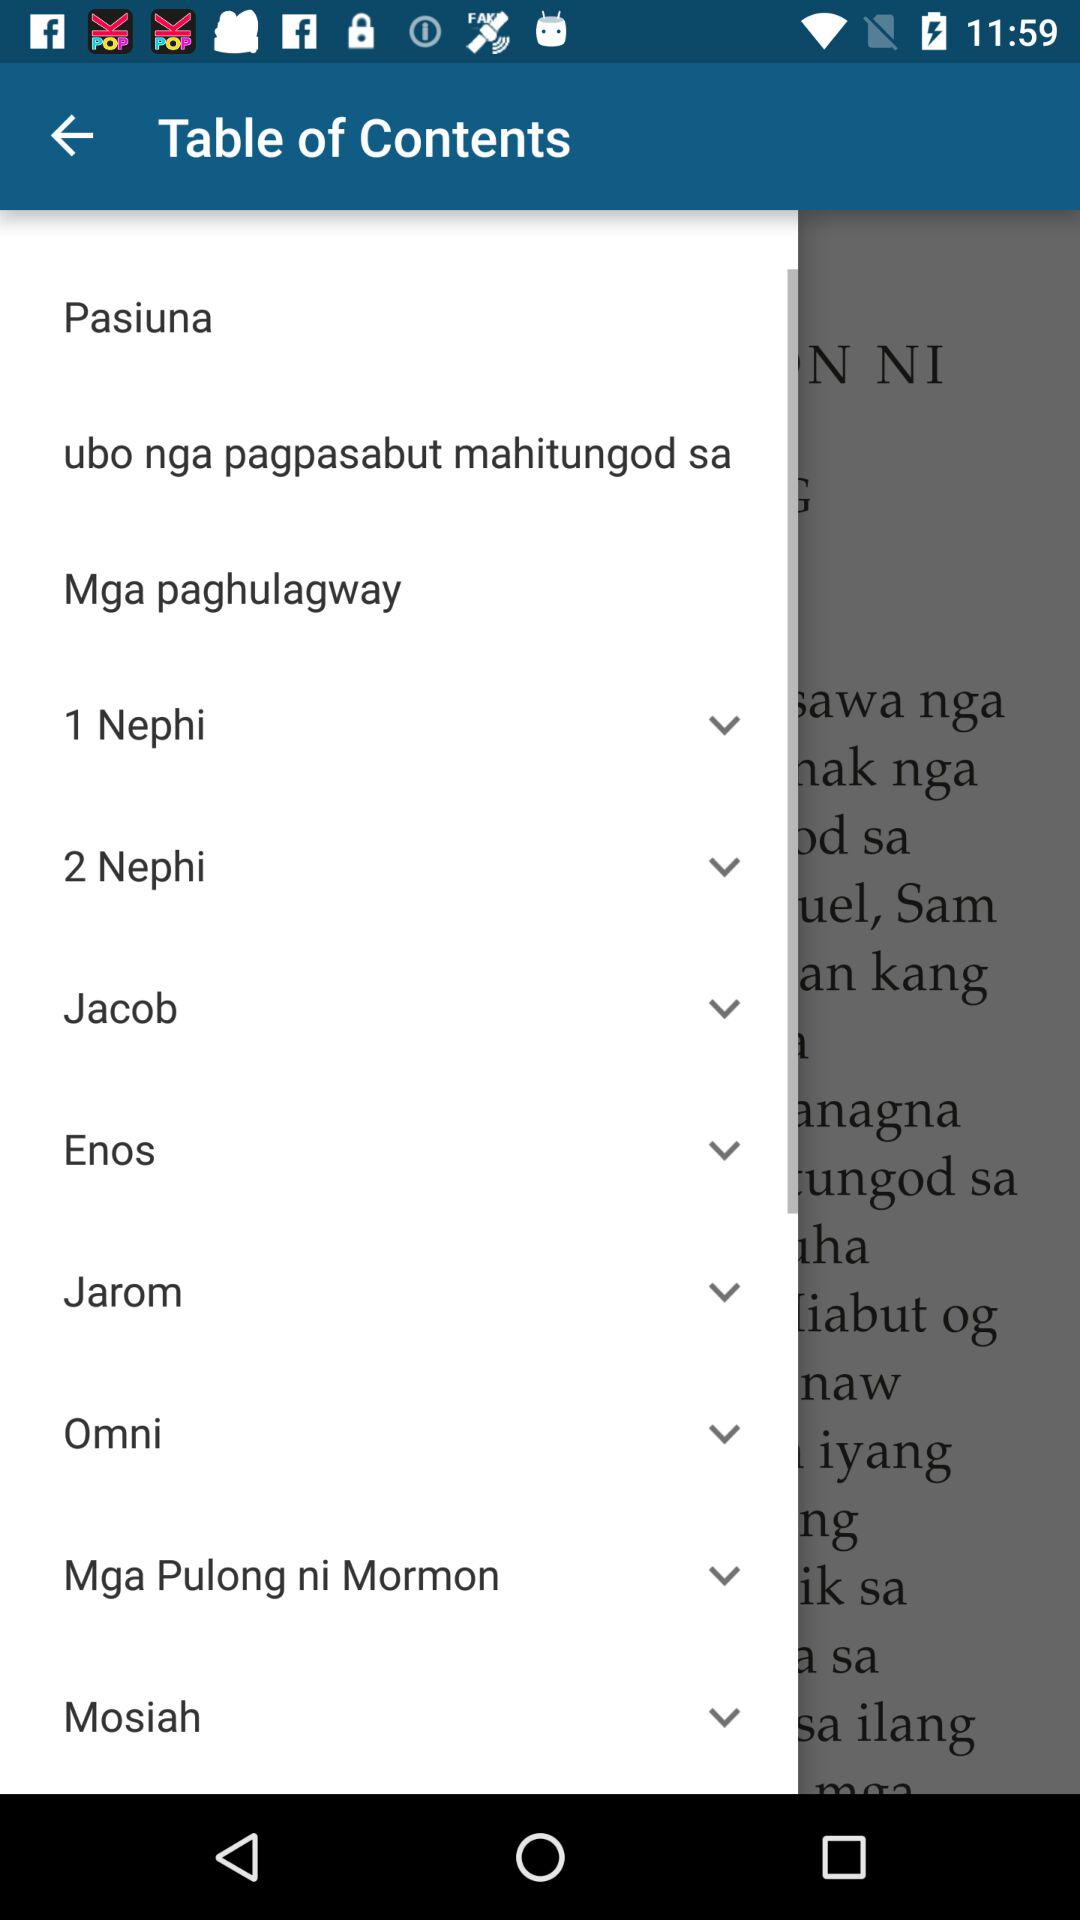  Describe the element at coordinates (73, 136) in the screenshot. I see `turn on icon next to the table of contents app` at that location.